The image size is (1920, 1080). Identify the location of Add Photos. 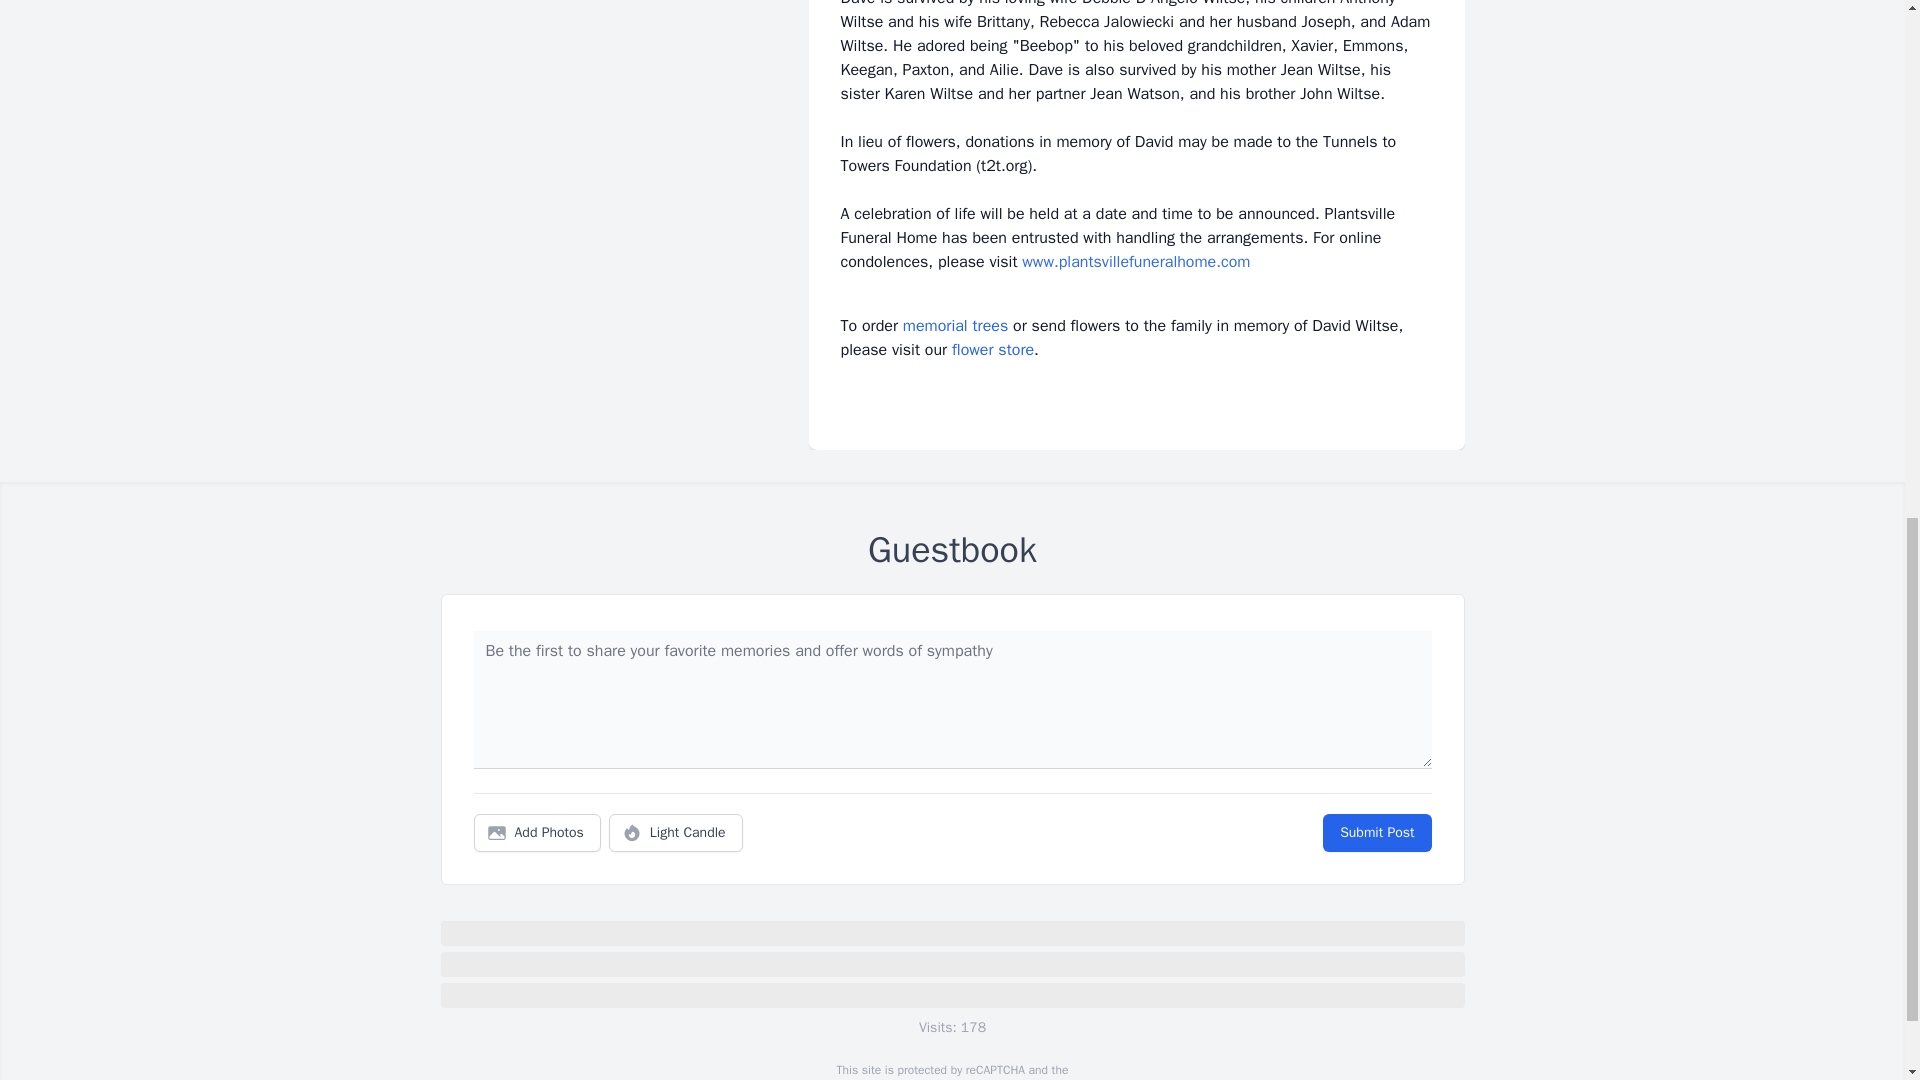
(537, 833).